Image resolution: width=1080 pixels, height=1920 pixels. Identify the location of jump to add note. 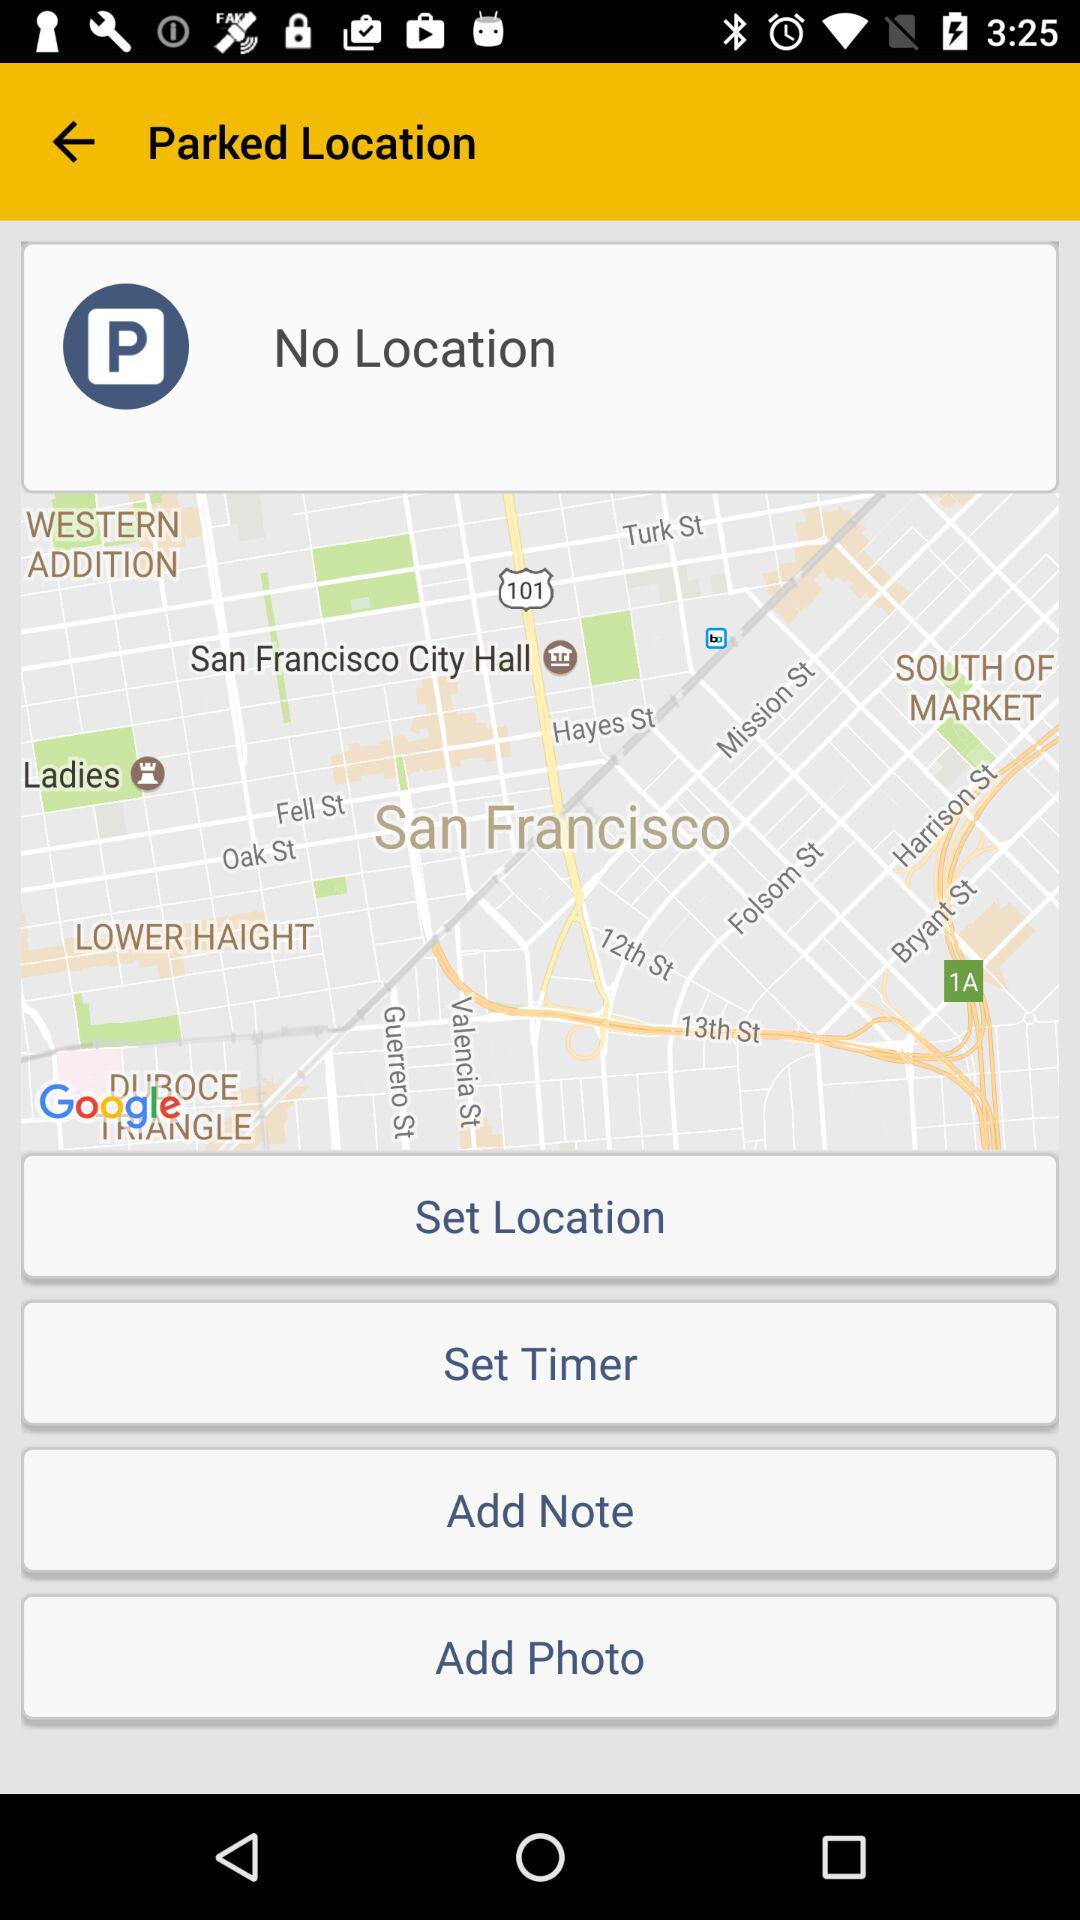
(540, 1509).